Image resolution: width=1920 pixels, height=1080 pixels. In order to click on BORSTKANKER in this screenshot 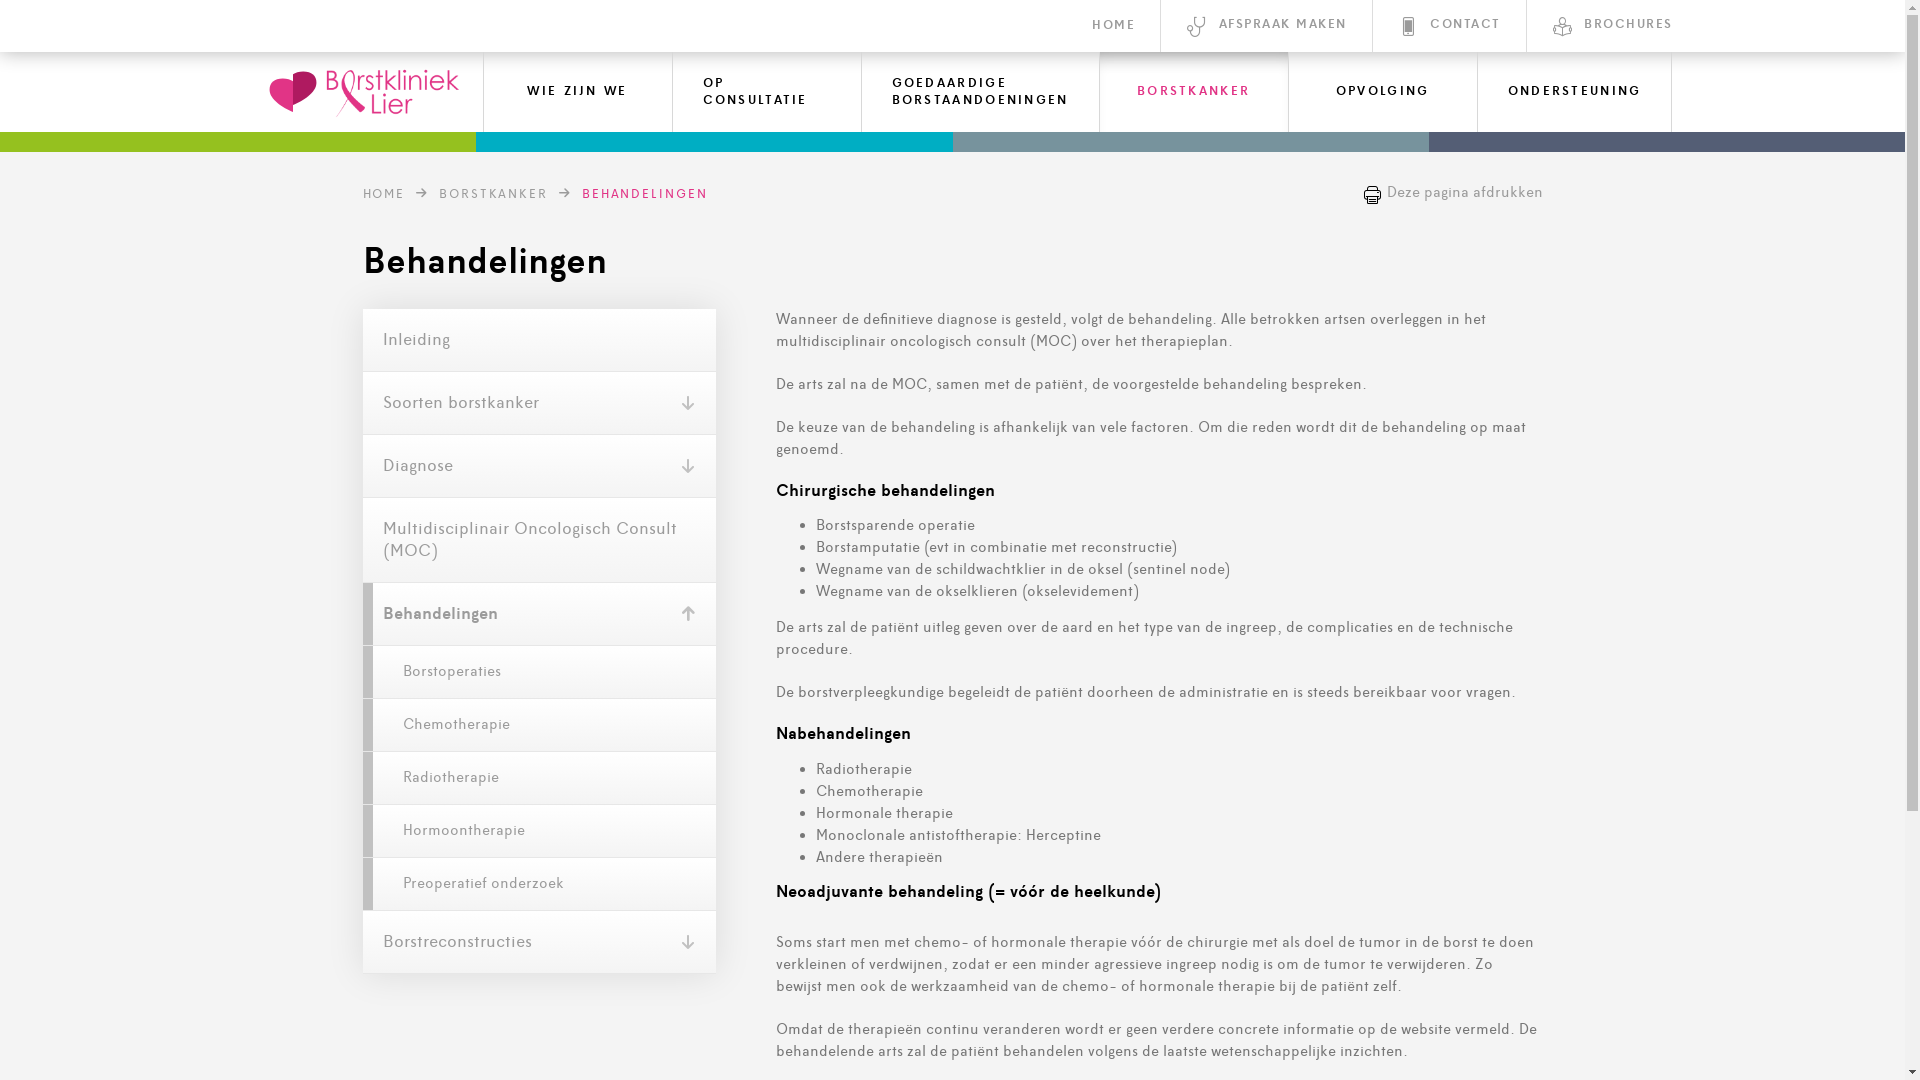, I will do `click(494, 194)`.